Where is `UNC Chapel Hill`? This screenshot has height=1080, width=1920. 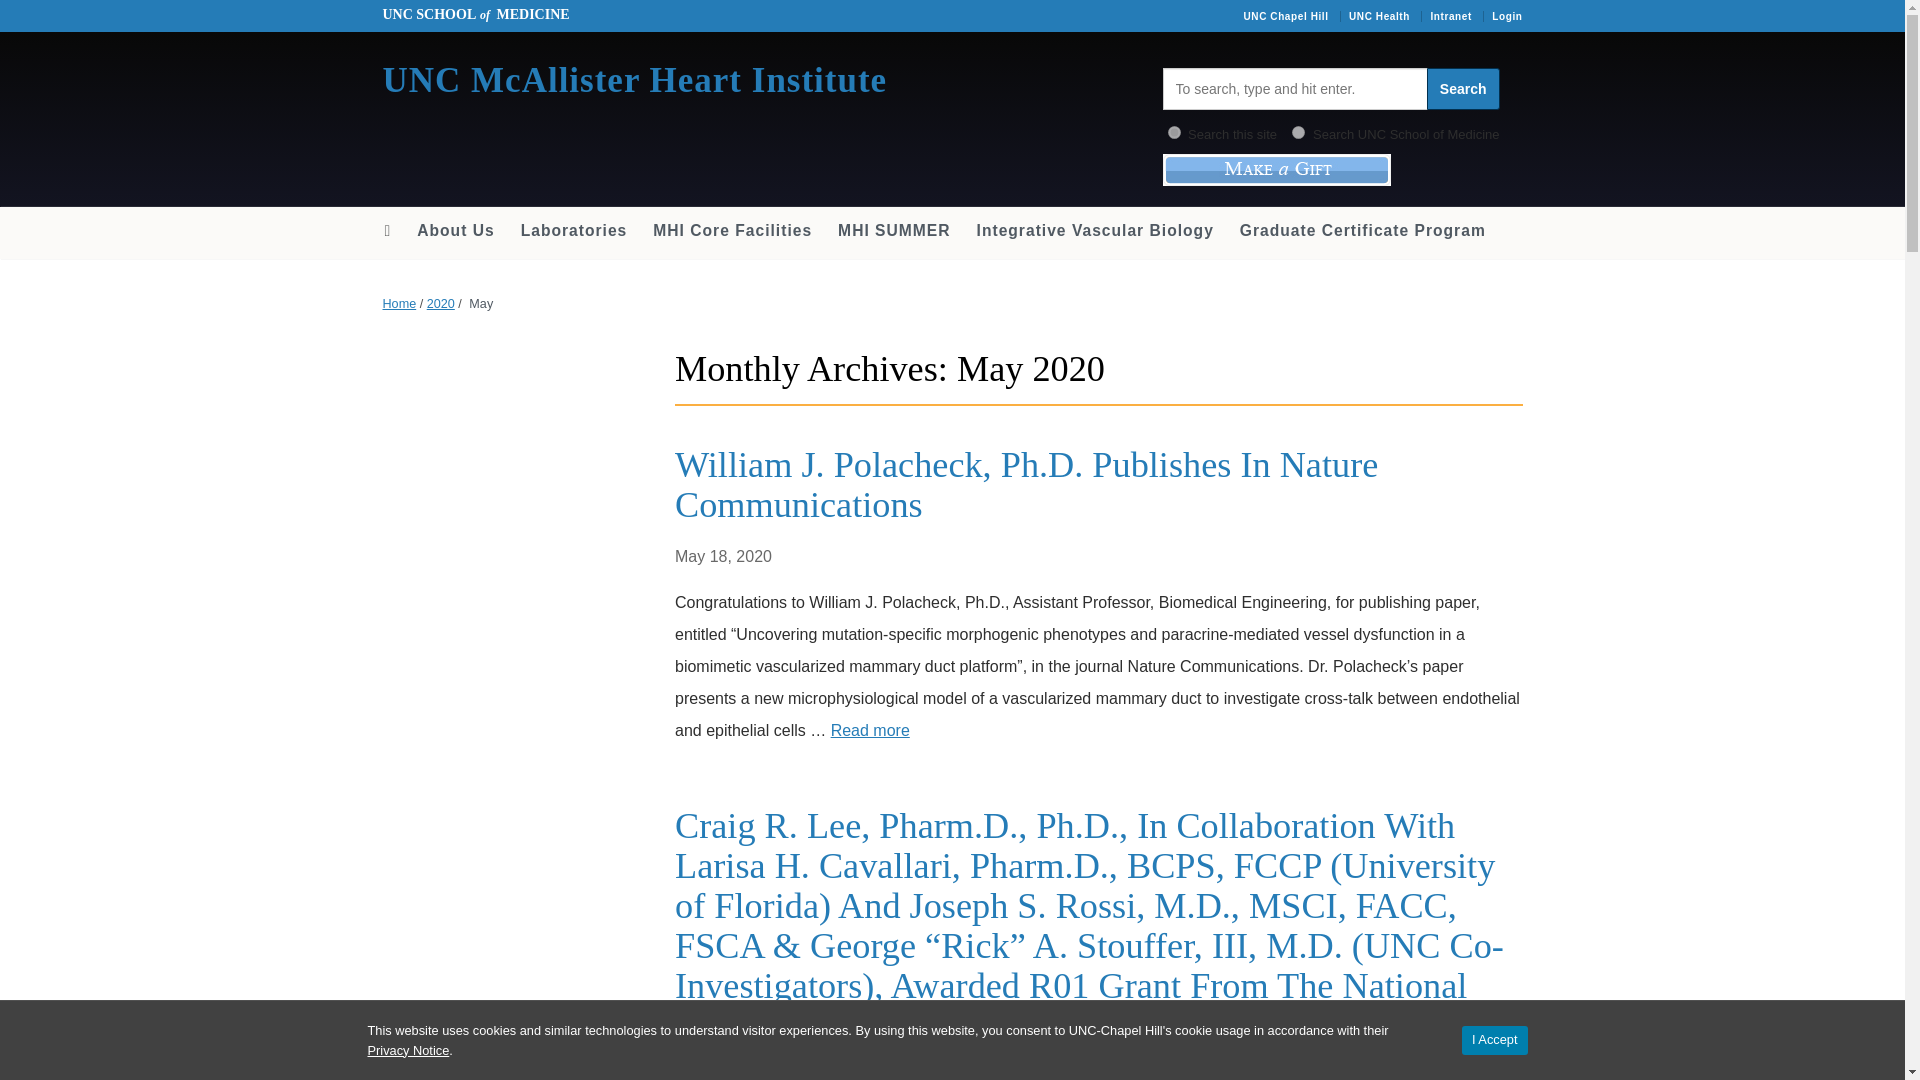
UNC Chapel Hill is located at coordinates (1285, 16).